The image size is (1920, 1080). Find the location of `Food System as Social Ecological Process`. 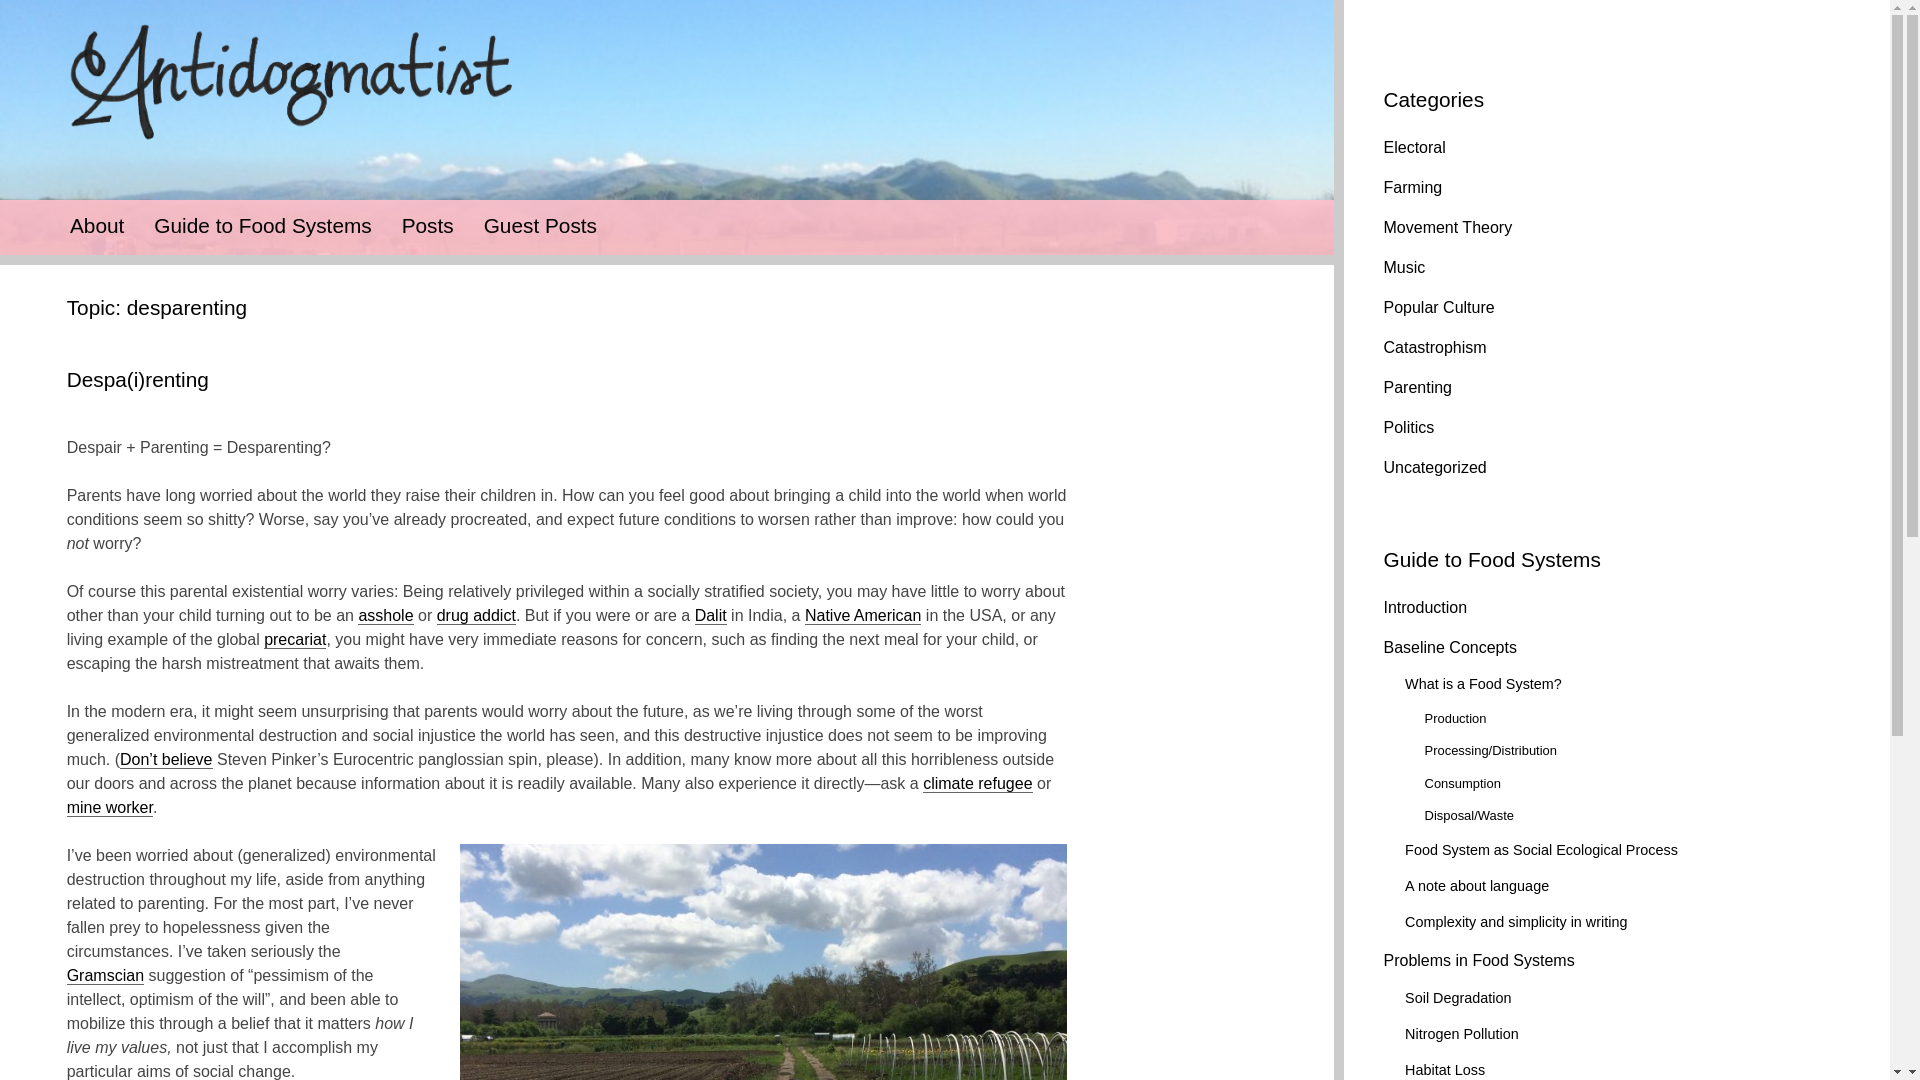

Food System as Social Ecological Process is located at coordinates (1542, 850).